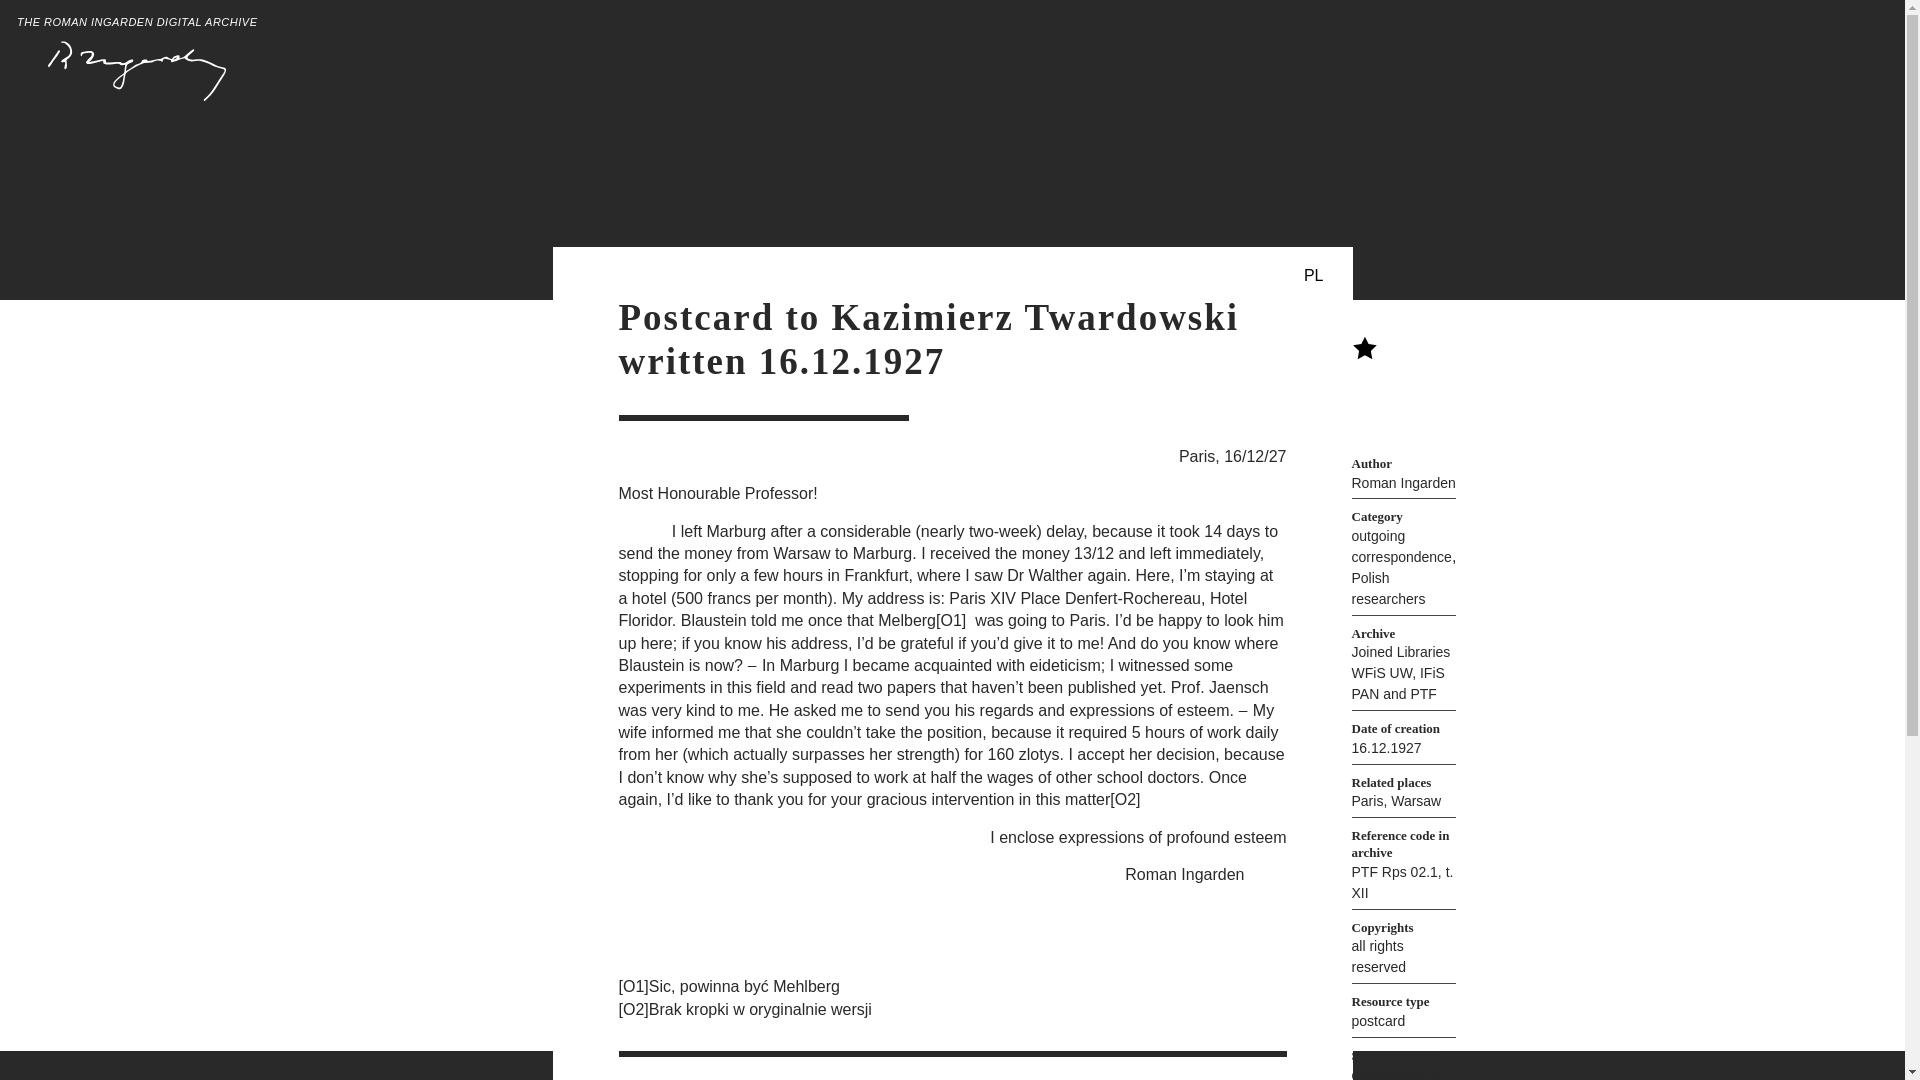 The width and height of the screenshot is (1920, 1080). What do you see at coordinates (137, 59) in the screenshot?
I see `THE ROMAN INGARDEN DIGITAL ARCHIVE` at bounding box center [137, 59].